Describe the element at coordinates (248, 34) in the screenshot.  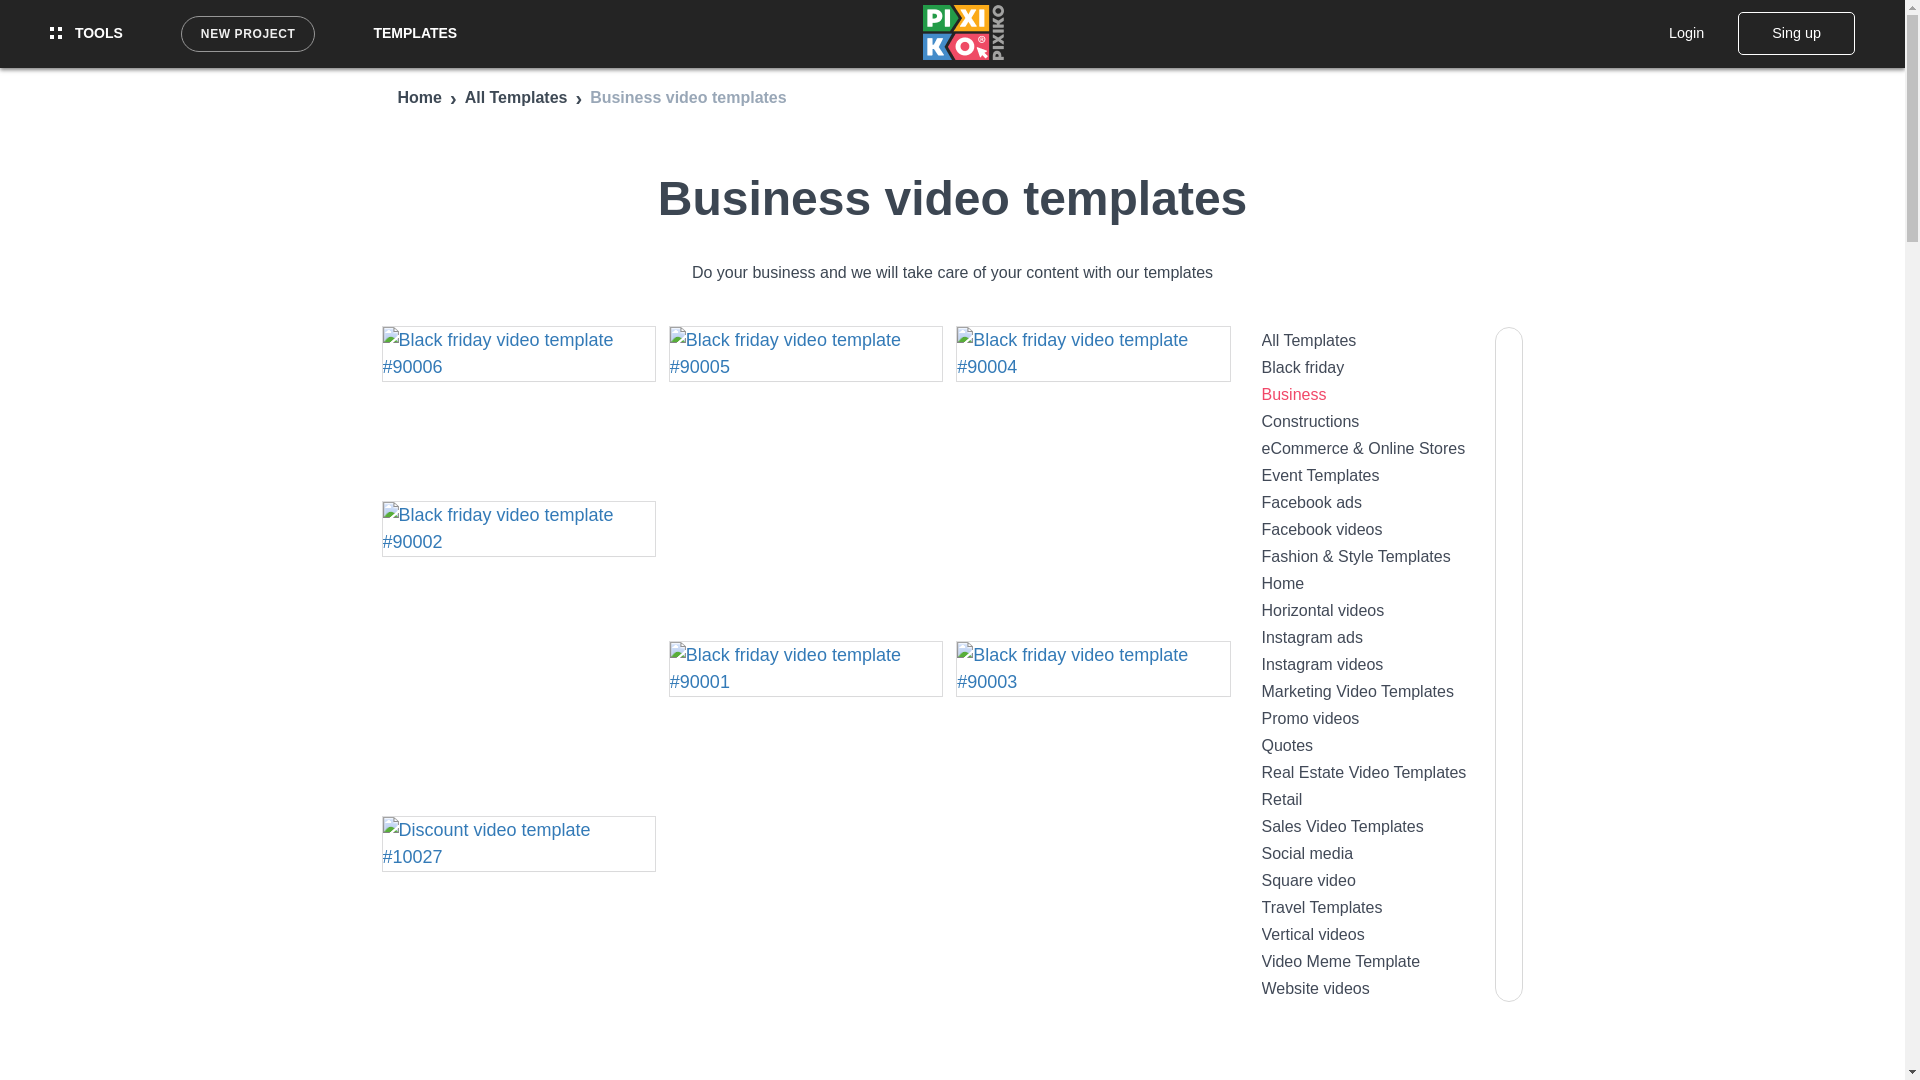
I see `NEW PROJECT` at that location.